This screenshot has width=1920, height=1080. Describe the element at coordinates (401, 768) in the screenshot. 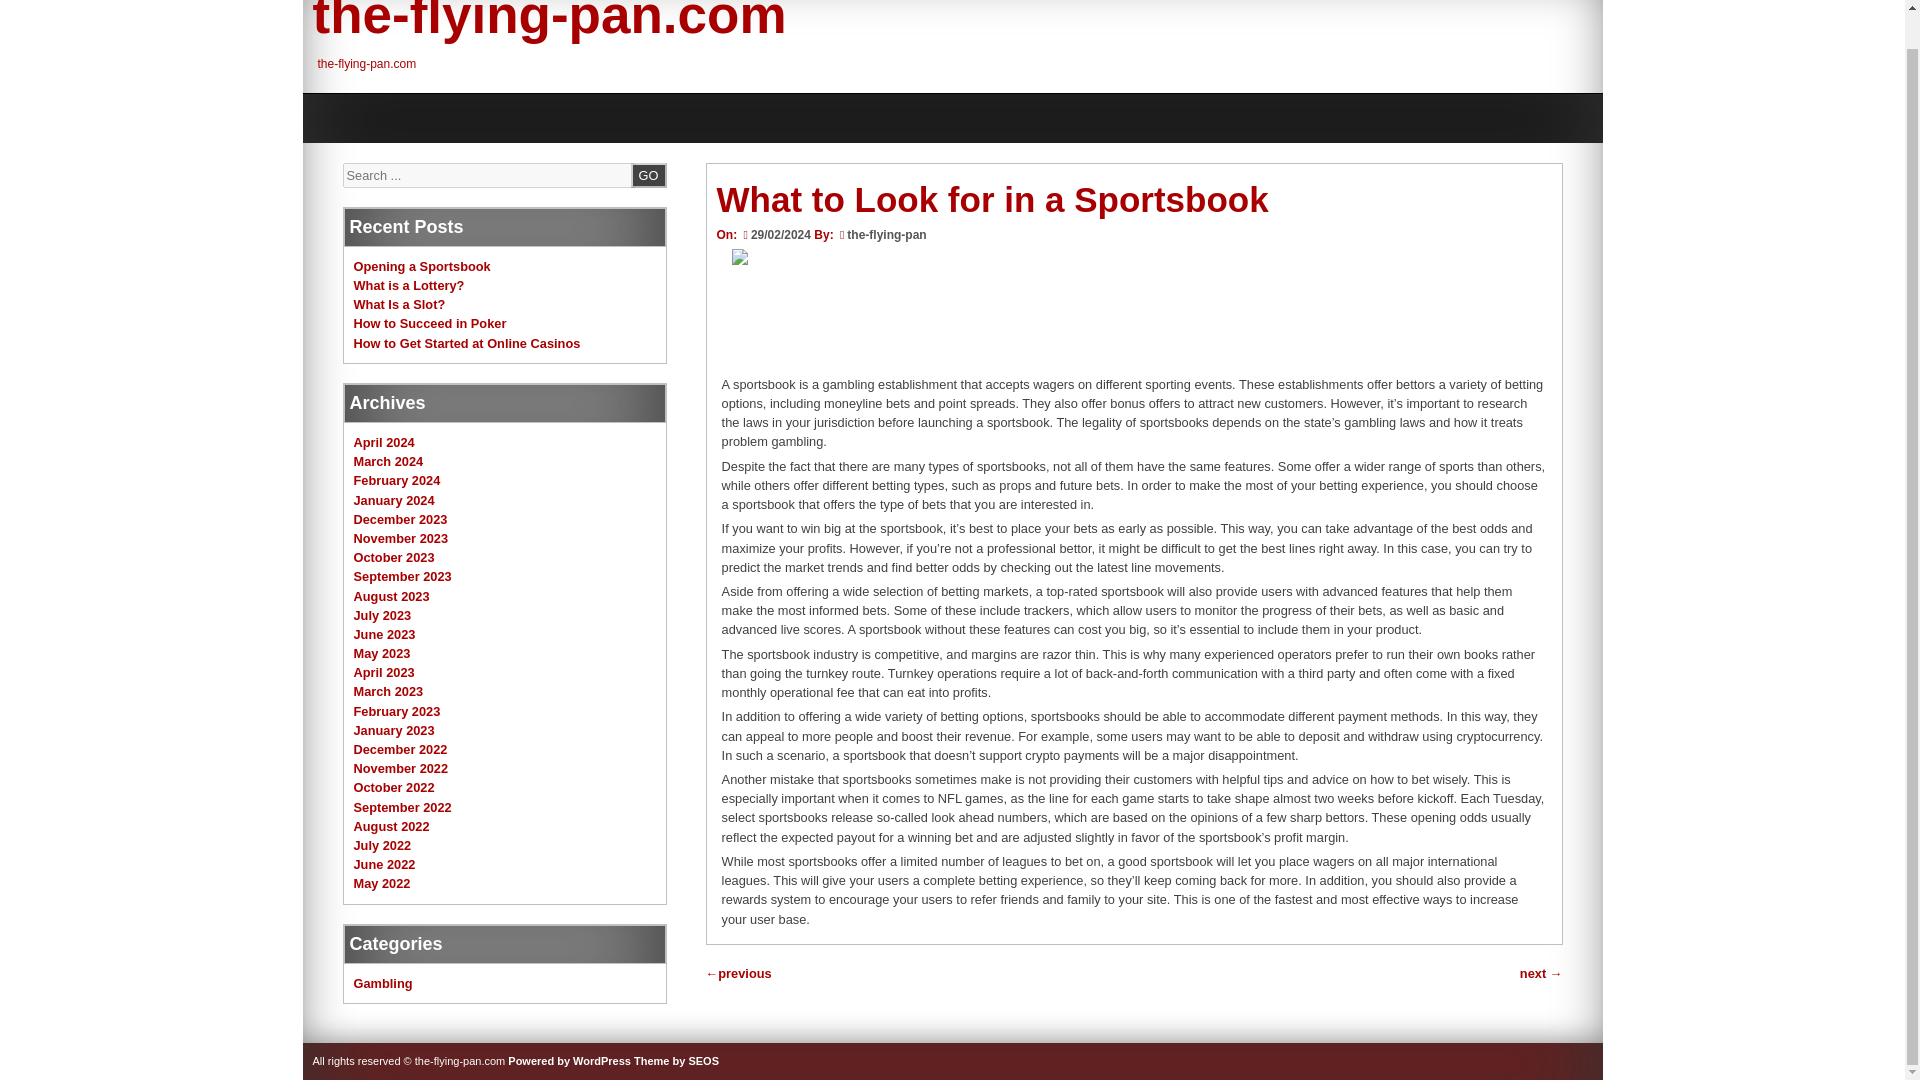

I see `November 2022` at that location.